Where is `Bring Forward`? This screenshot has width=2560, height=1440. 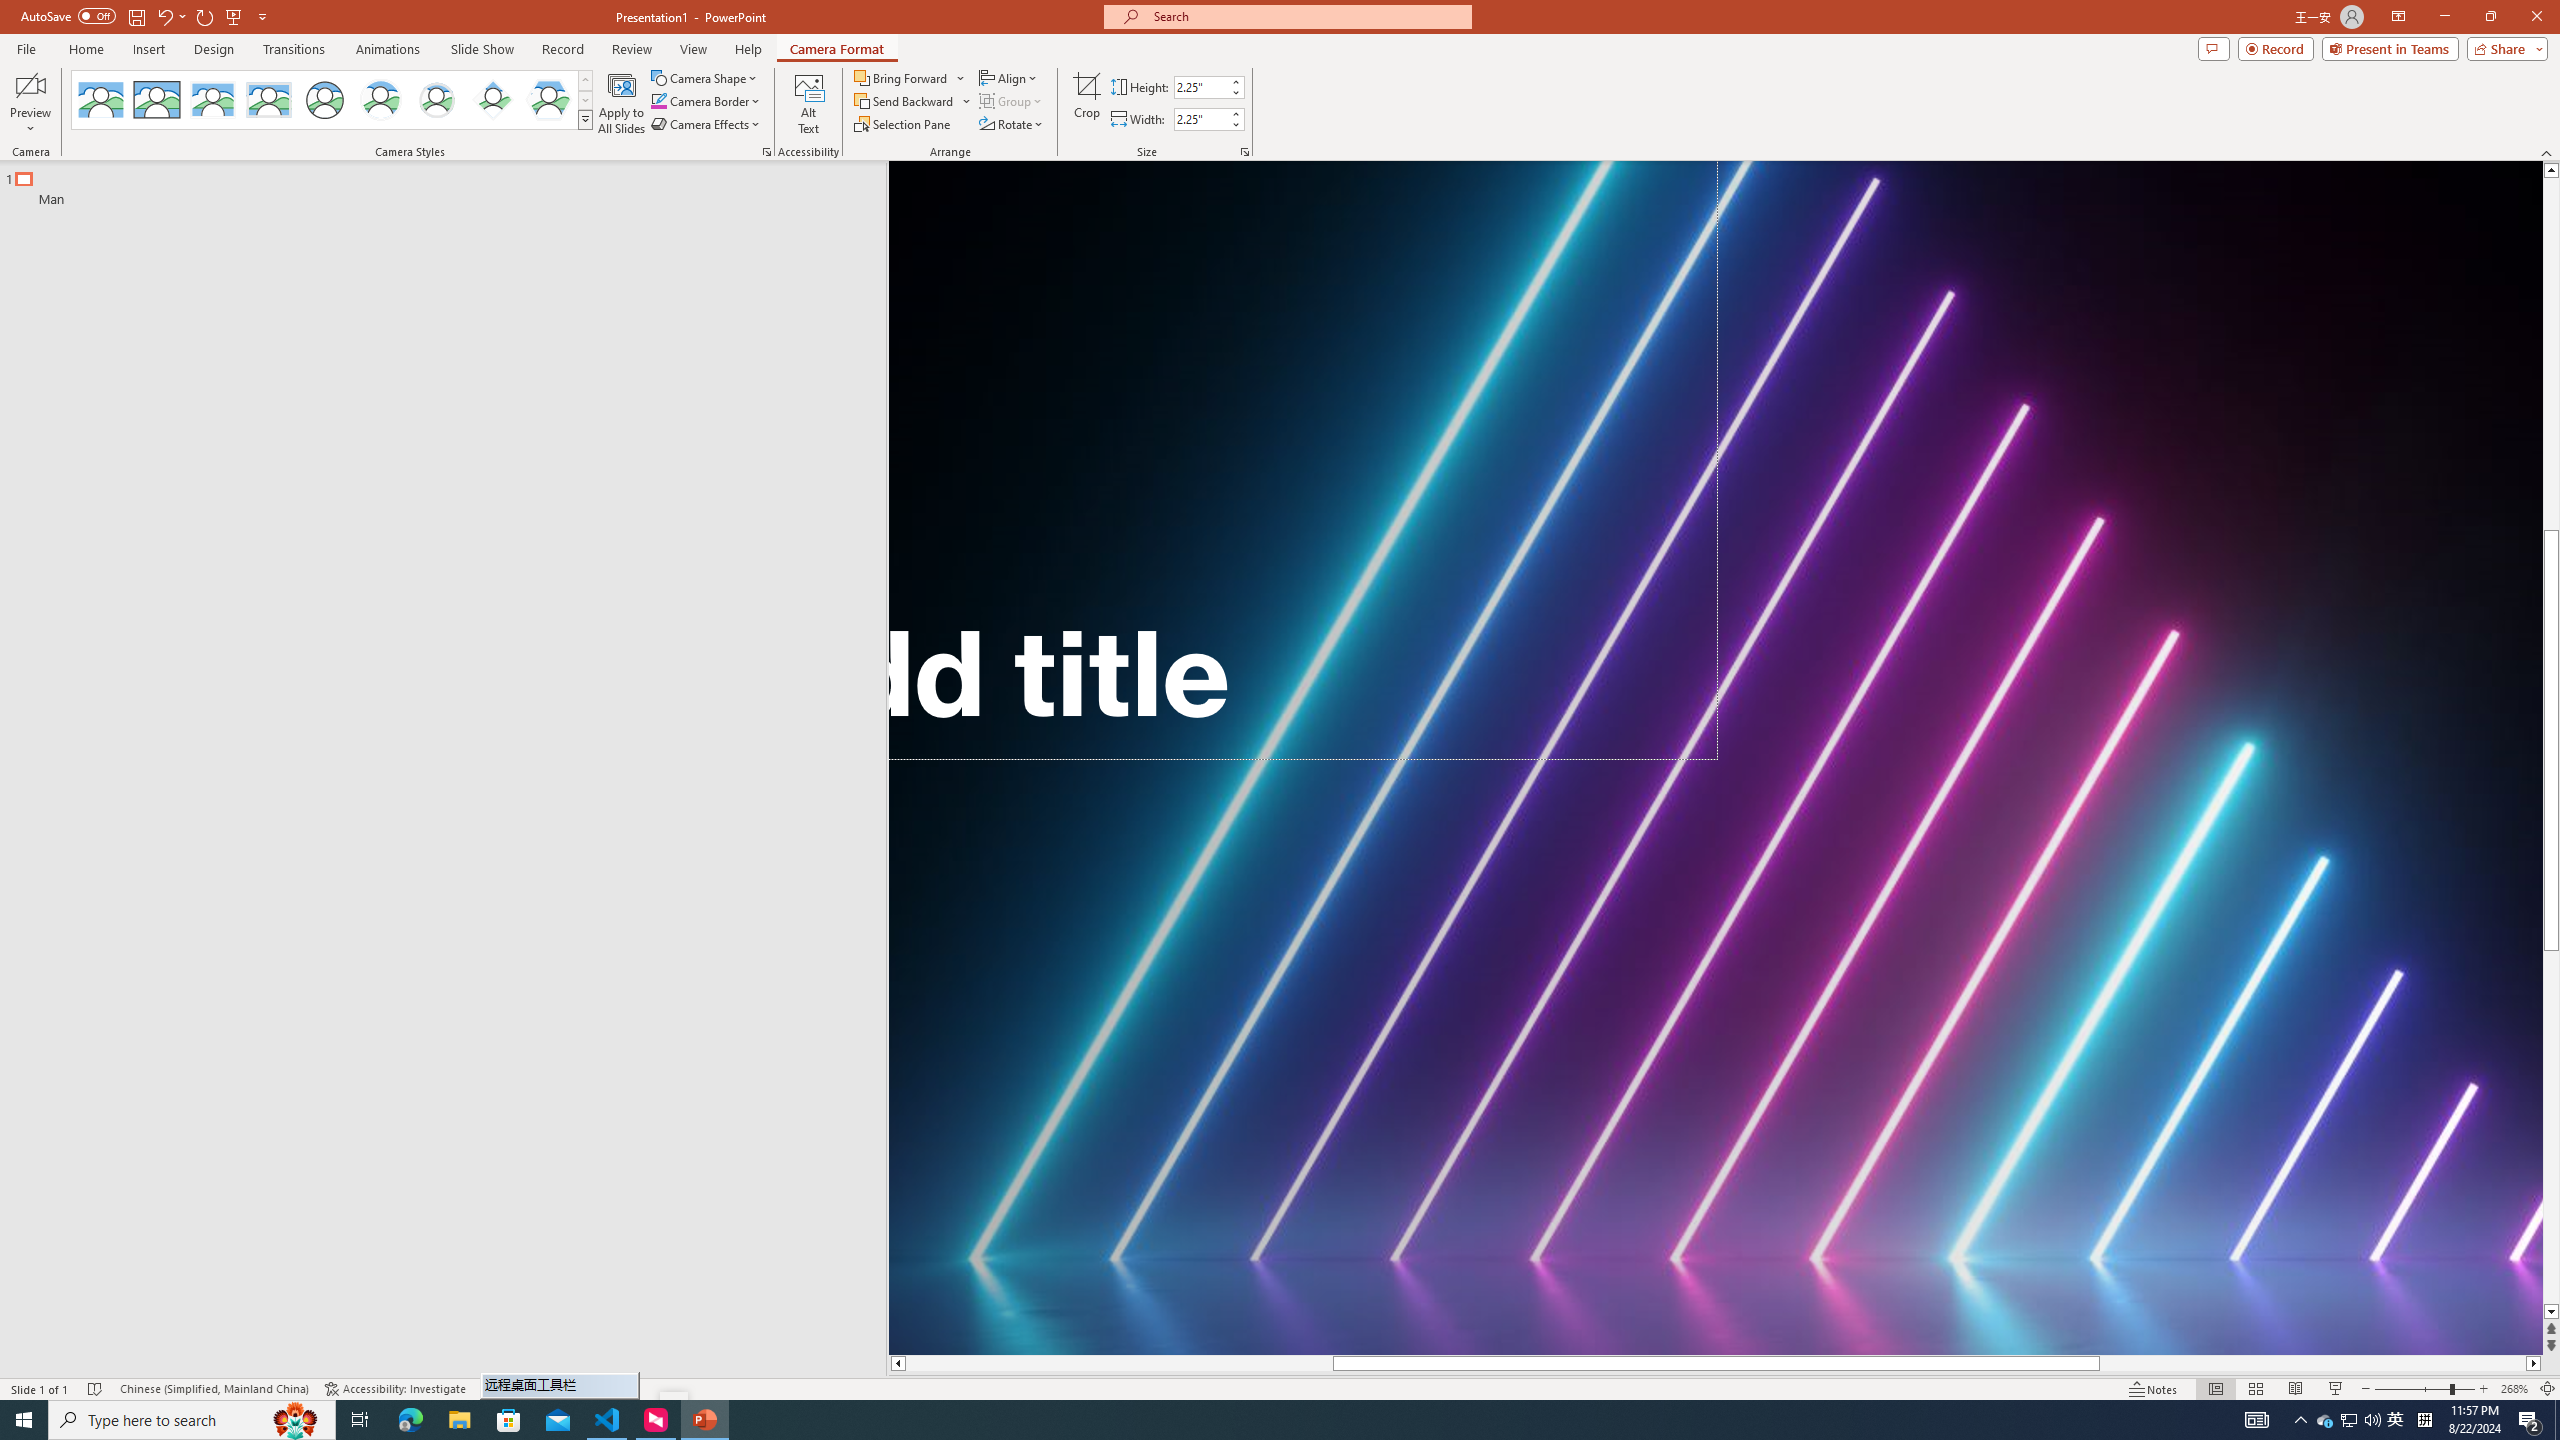 Bring Forward is located at coordinates (910, 78).